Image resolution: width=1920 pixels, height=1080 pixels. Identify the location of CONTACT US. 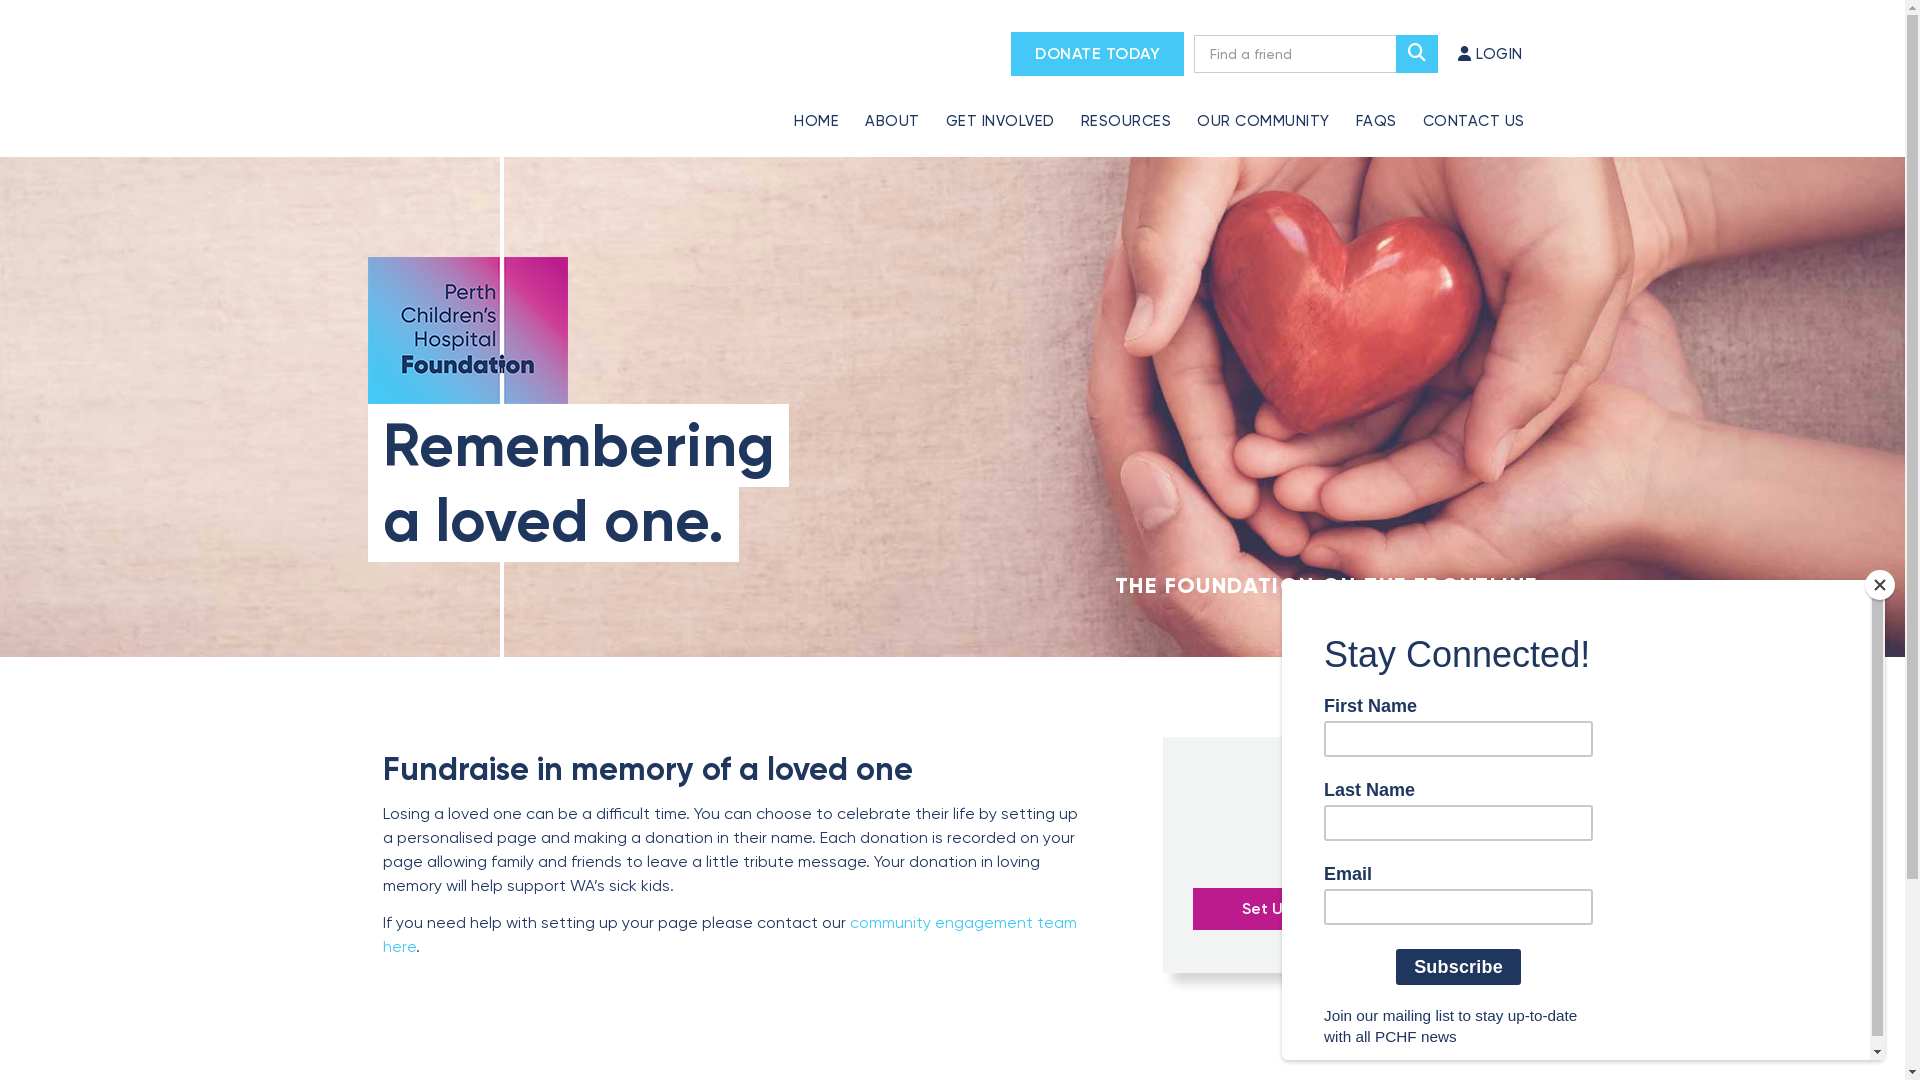
(1474, 110).